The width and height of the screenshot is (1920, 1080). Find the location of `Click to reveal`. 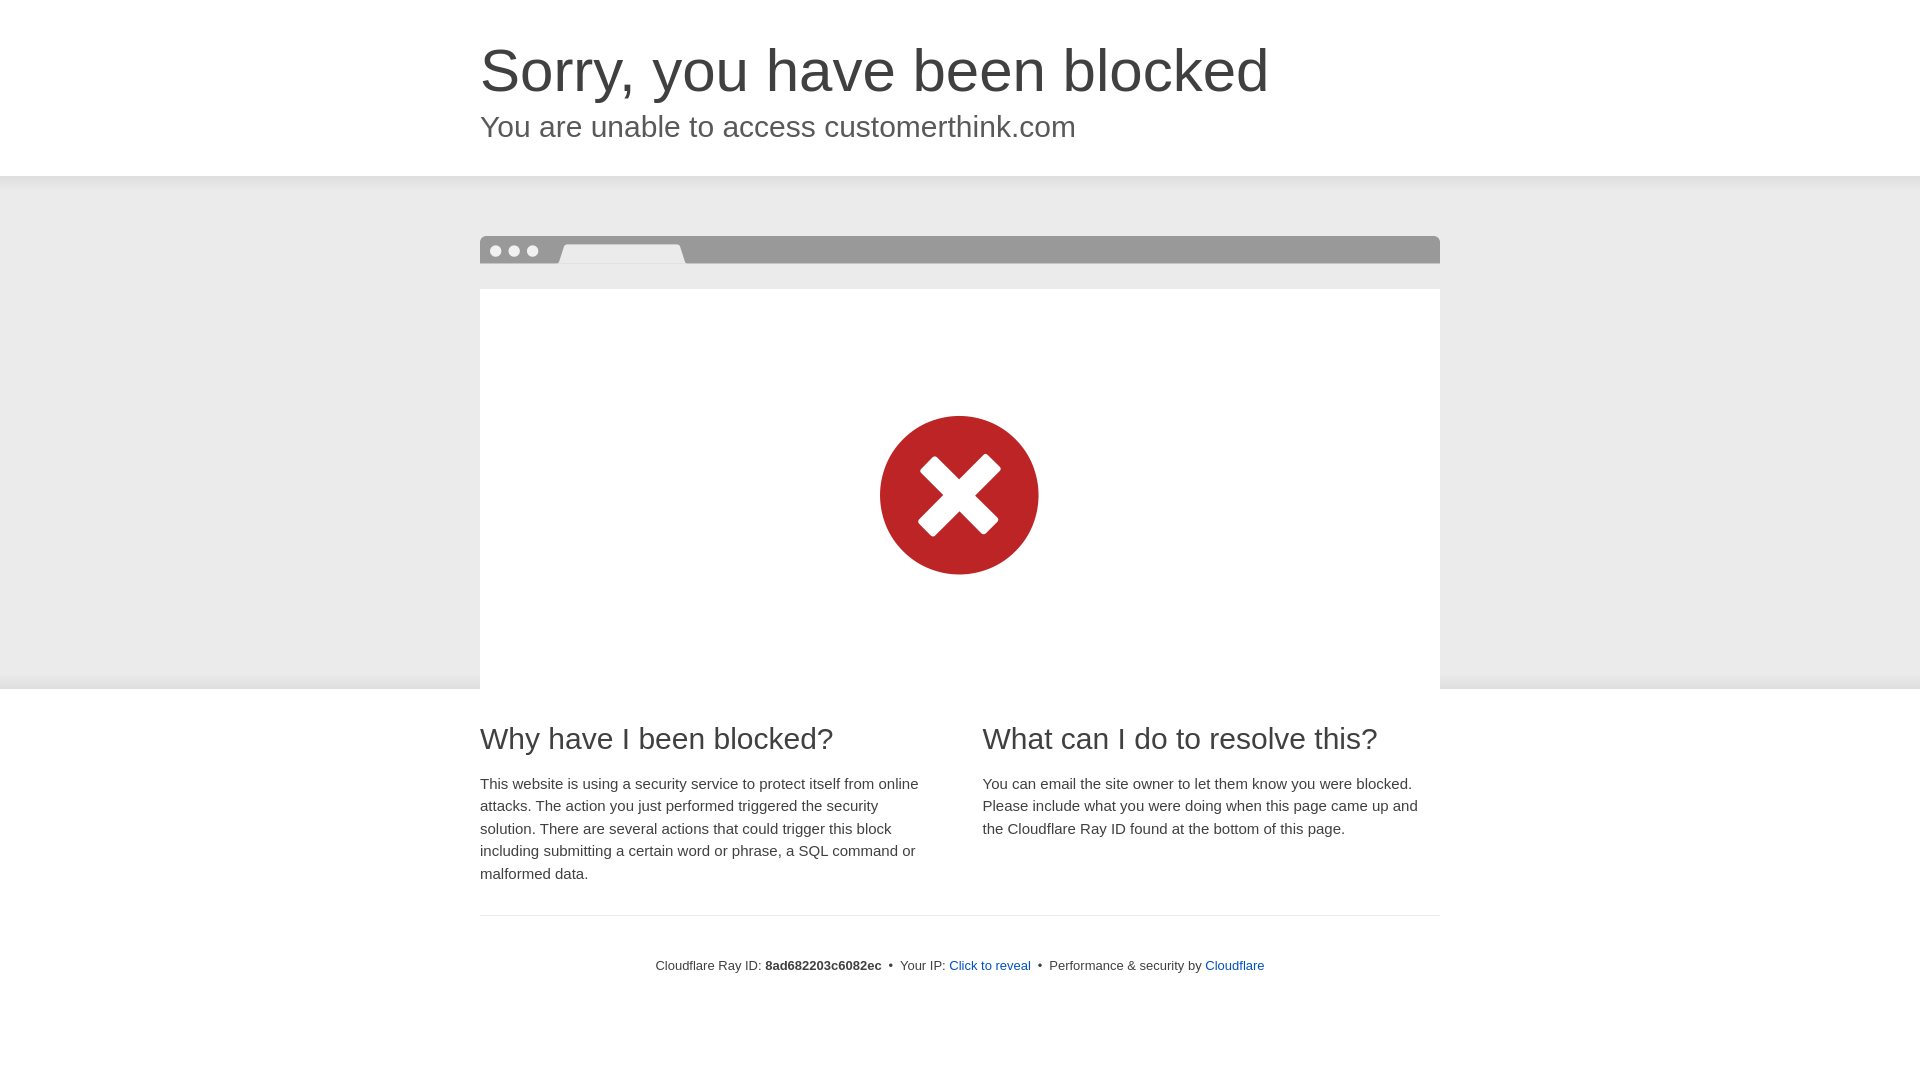

Click to reveal is located at coordinates (990, 966).